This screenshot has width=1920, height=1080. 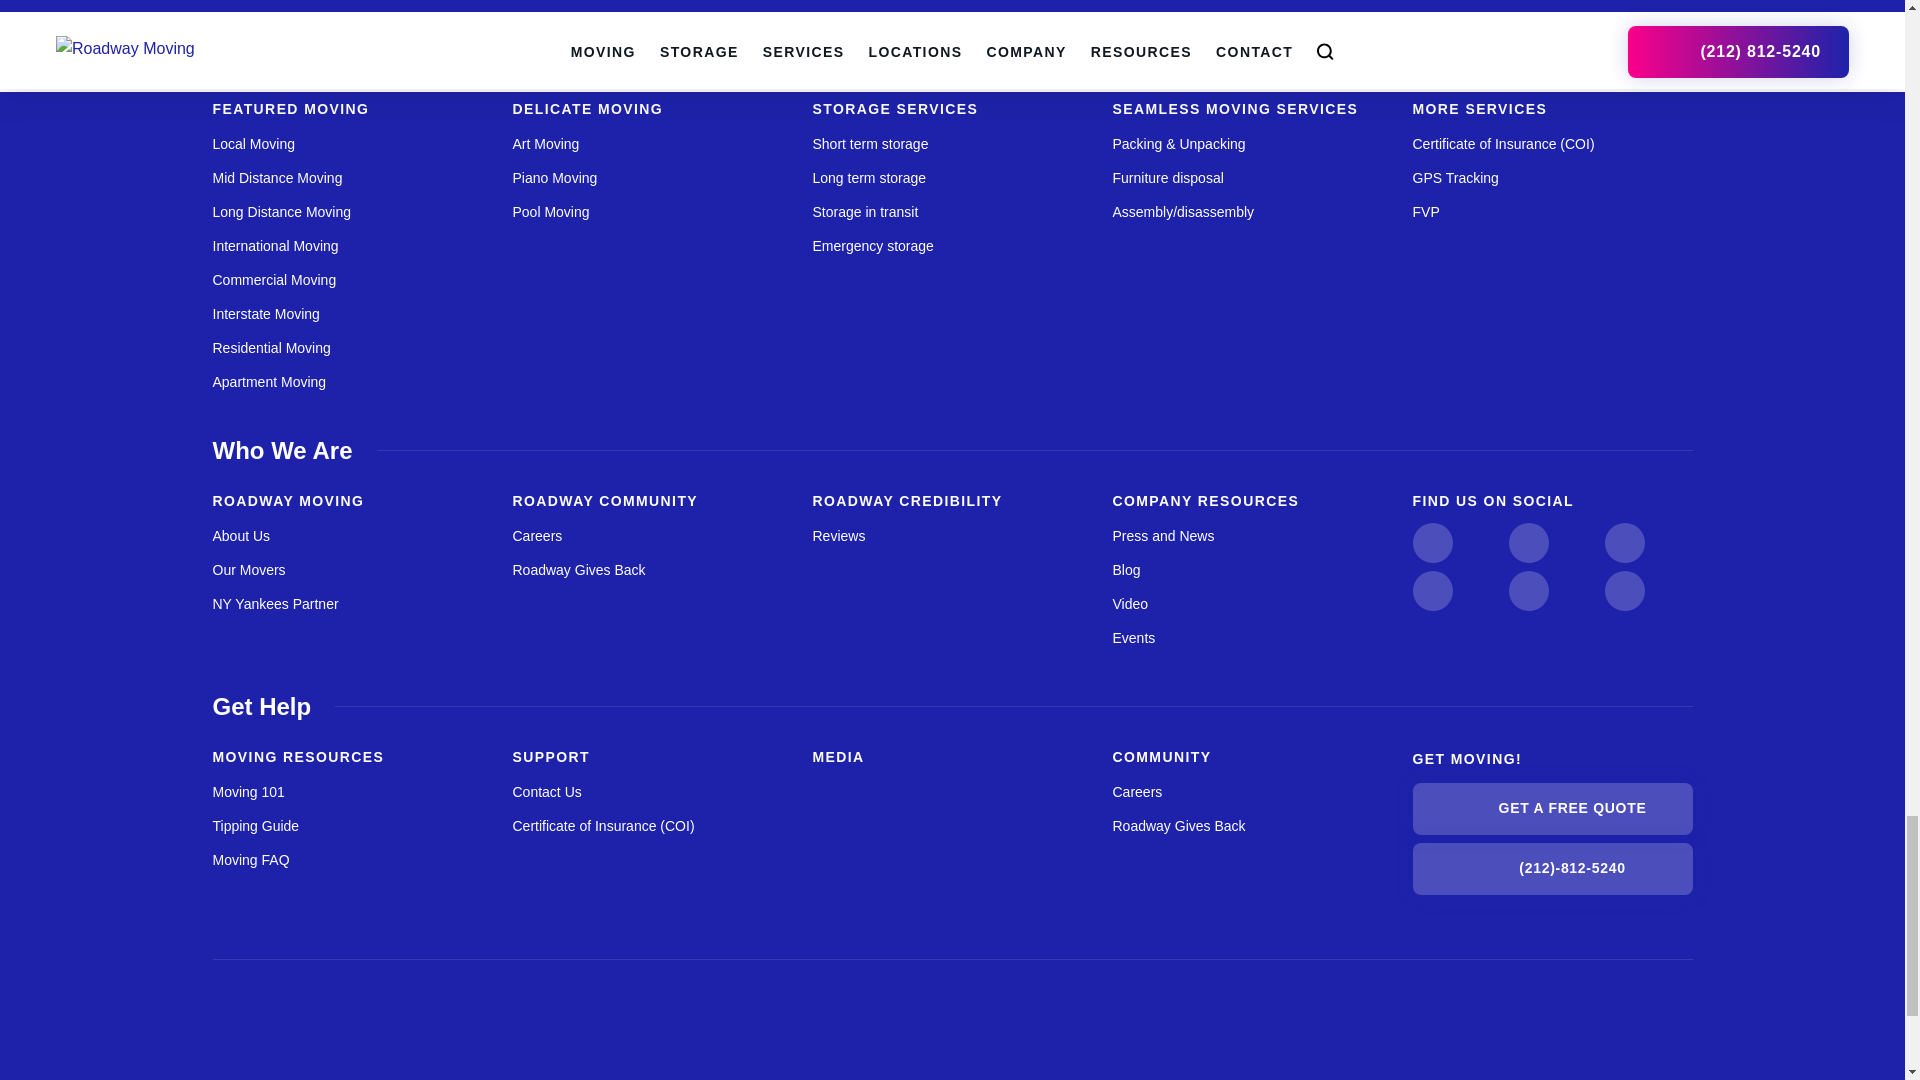 I want to click on Facebook, so click(x=1527, y=591).